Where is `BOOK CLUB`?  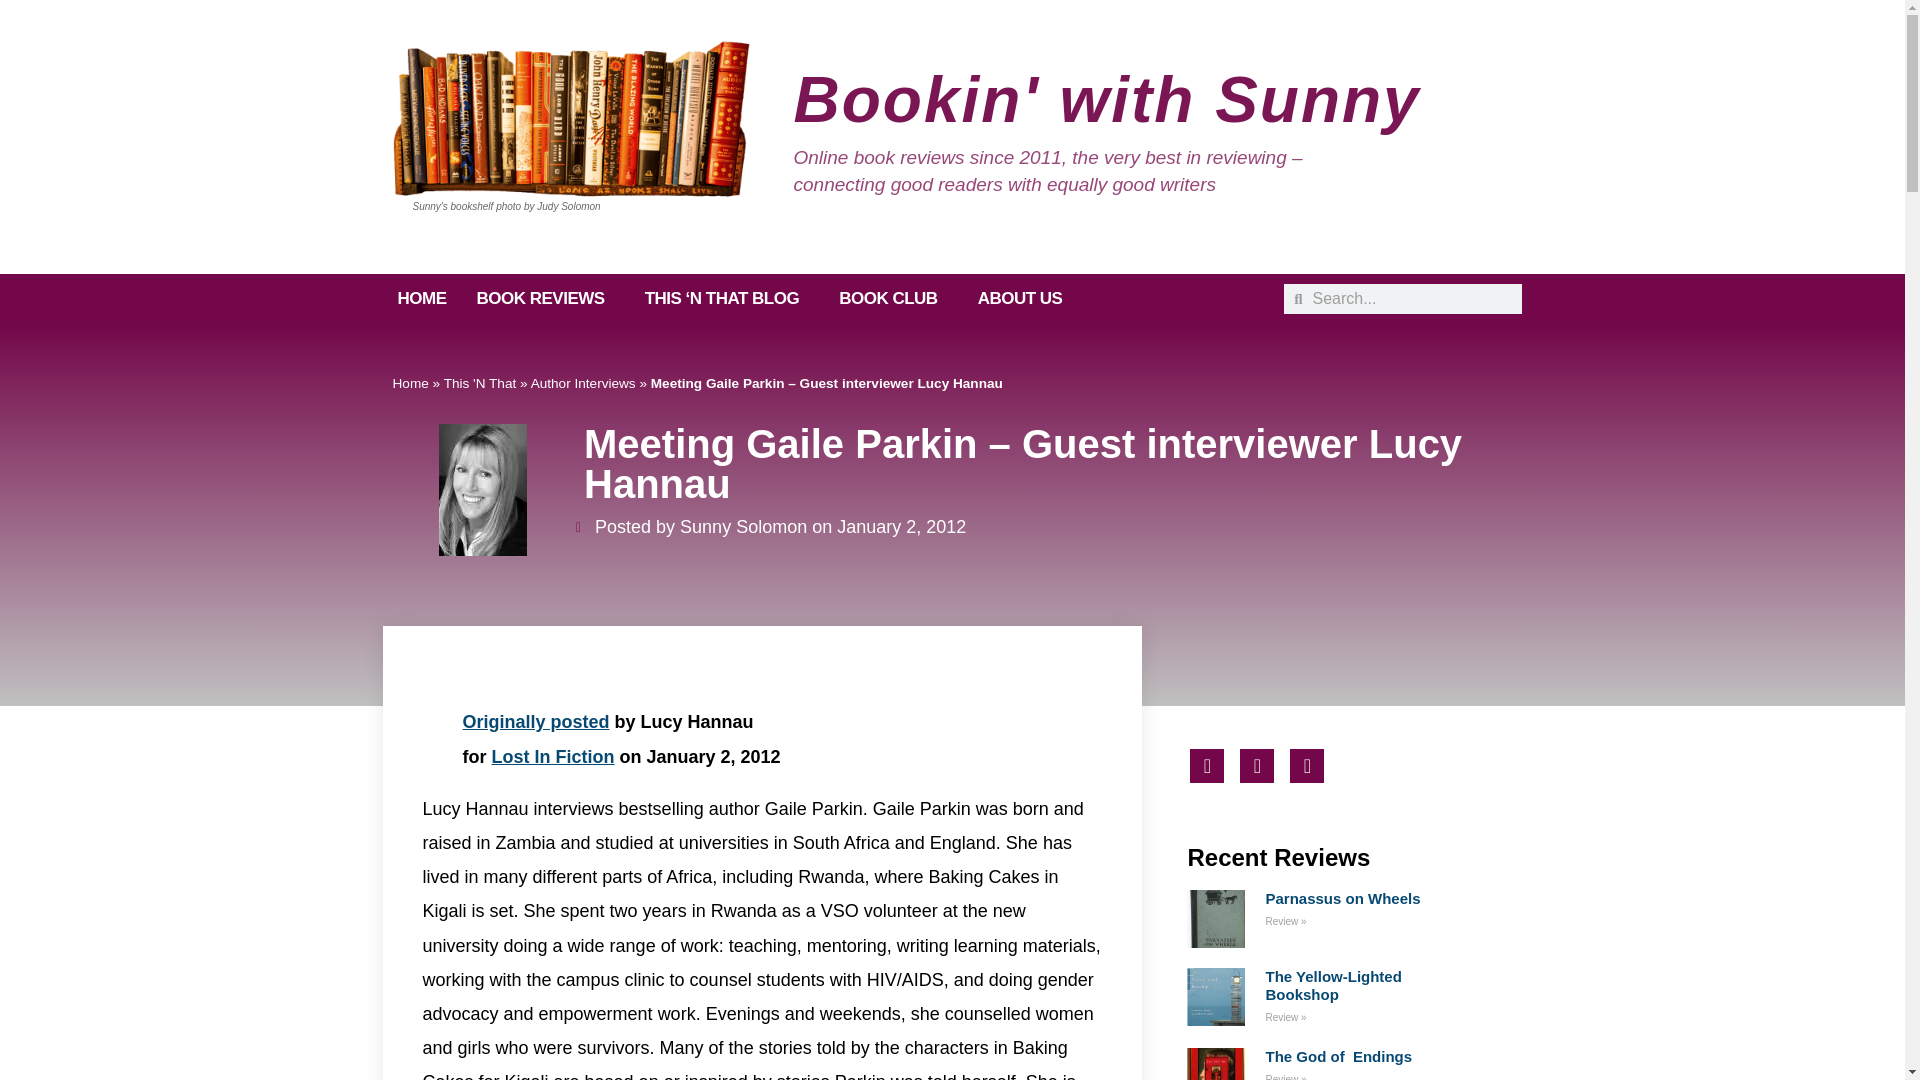 BOOK CLUB is located at coordinates (892, 299).